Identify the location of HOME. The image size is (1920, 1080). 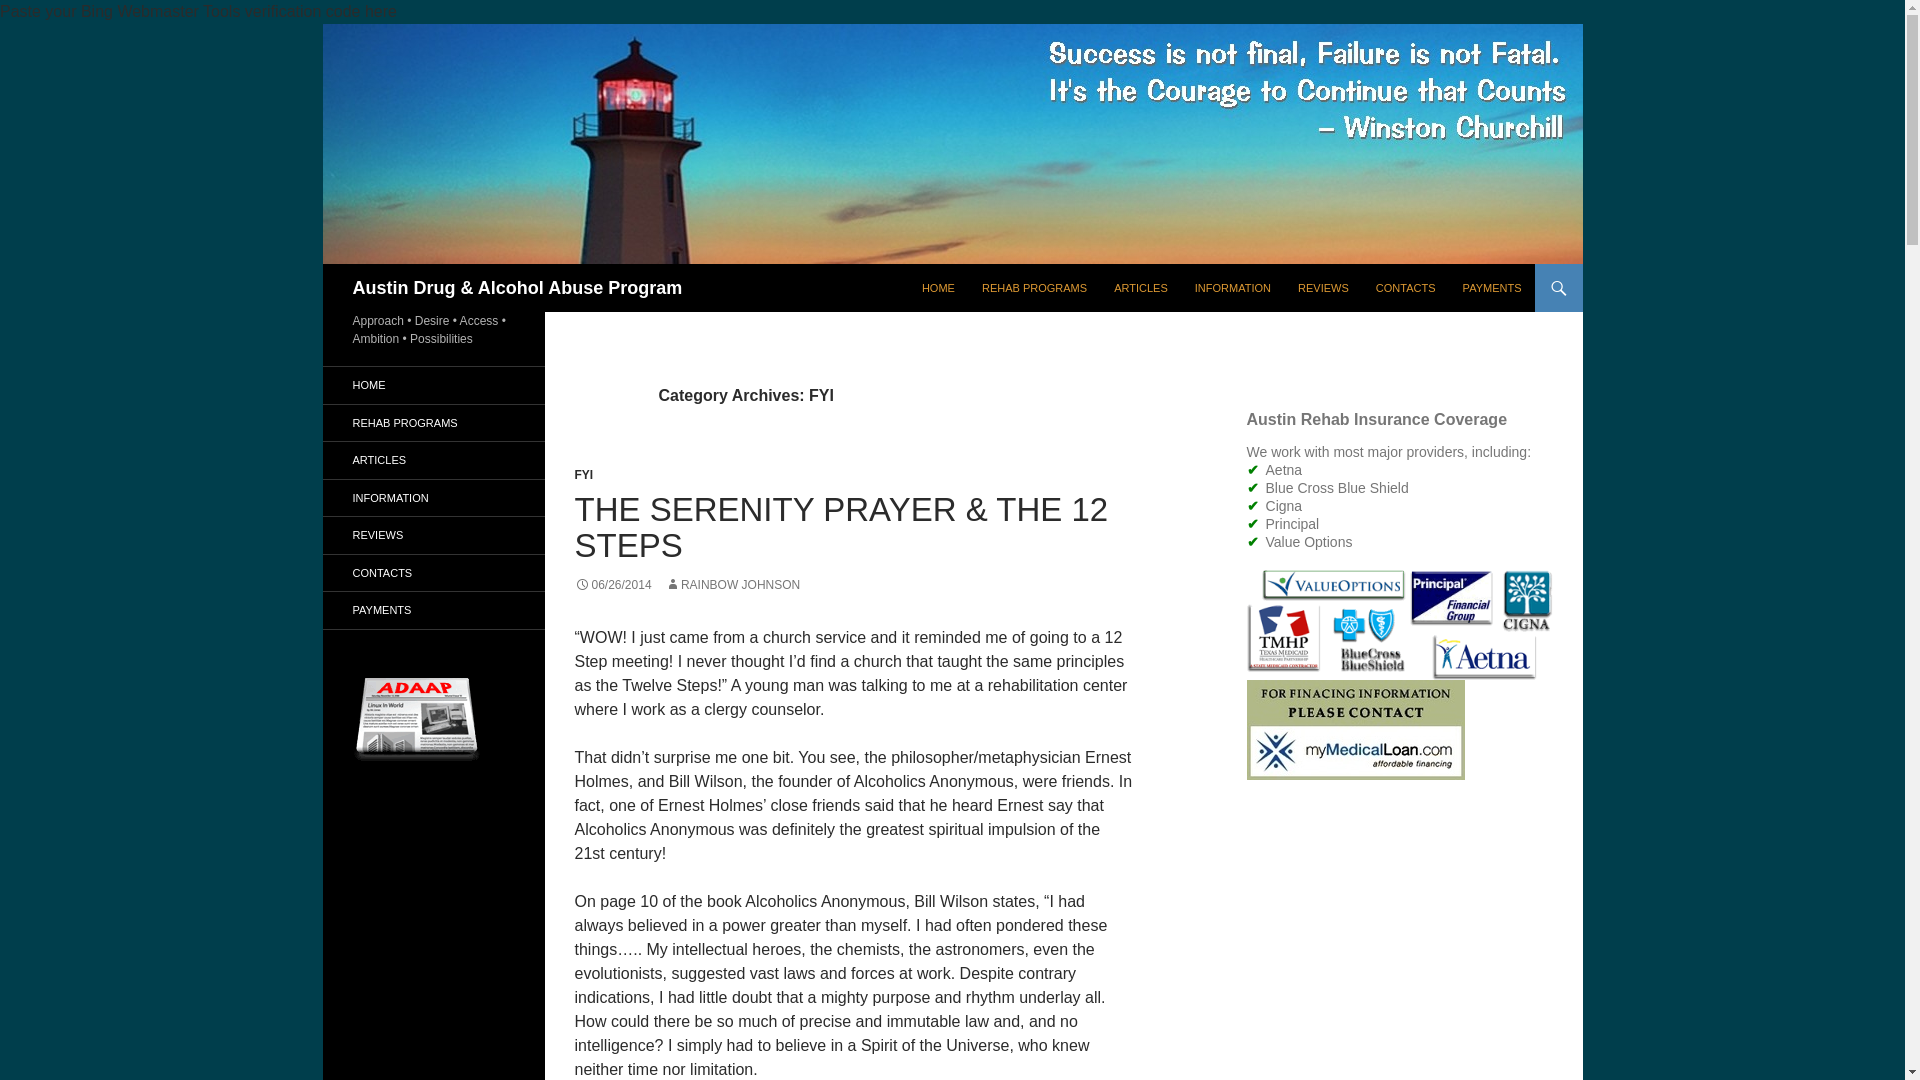
(432, 385).